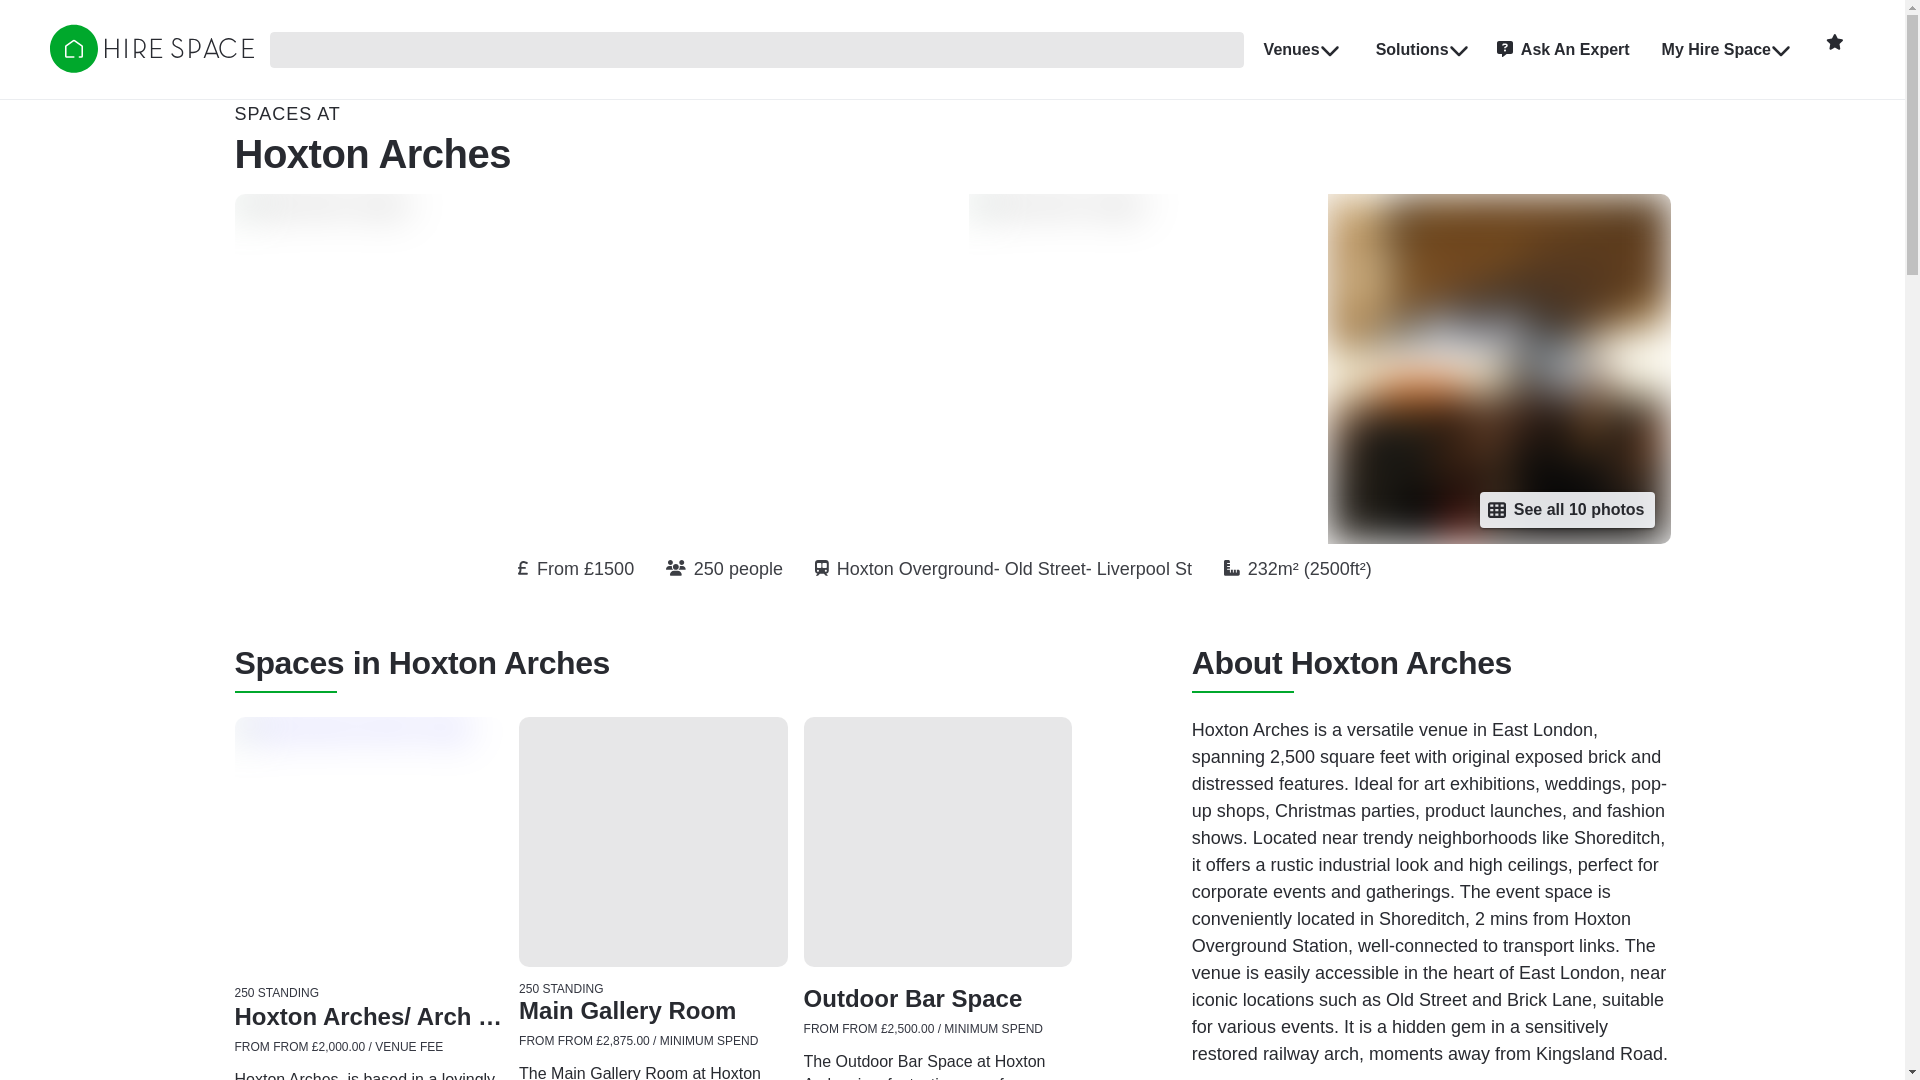 The width and height of the screenshot is (1920, 1080). I want to click on Hire Space, so click(151, 48).